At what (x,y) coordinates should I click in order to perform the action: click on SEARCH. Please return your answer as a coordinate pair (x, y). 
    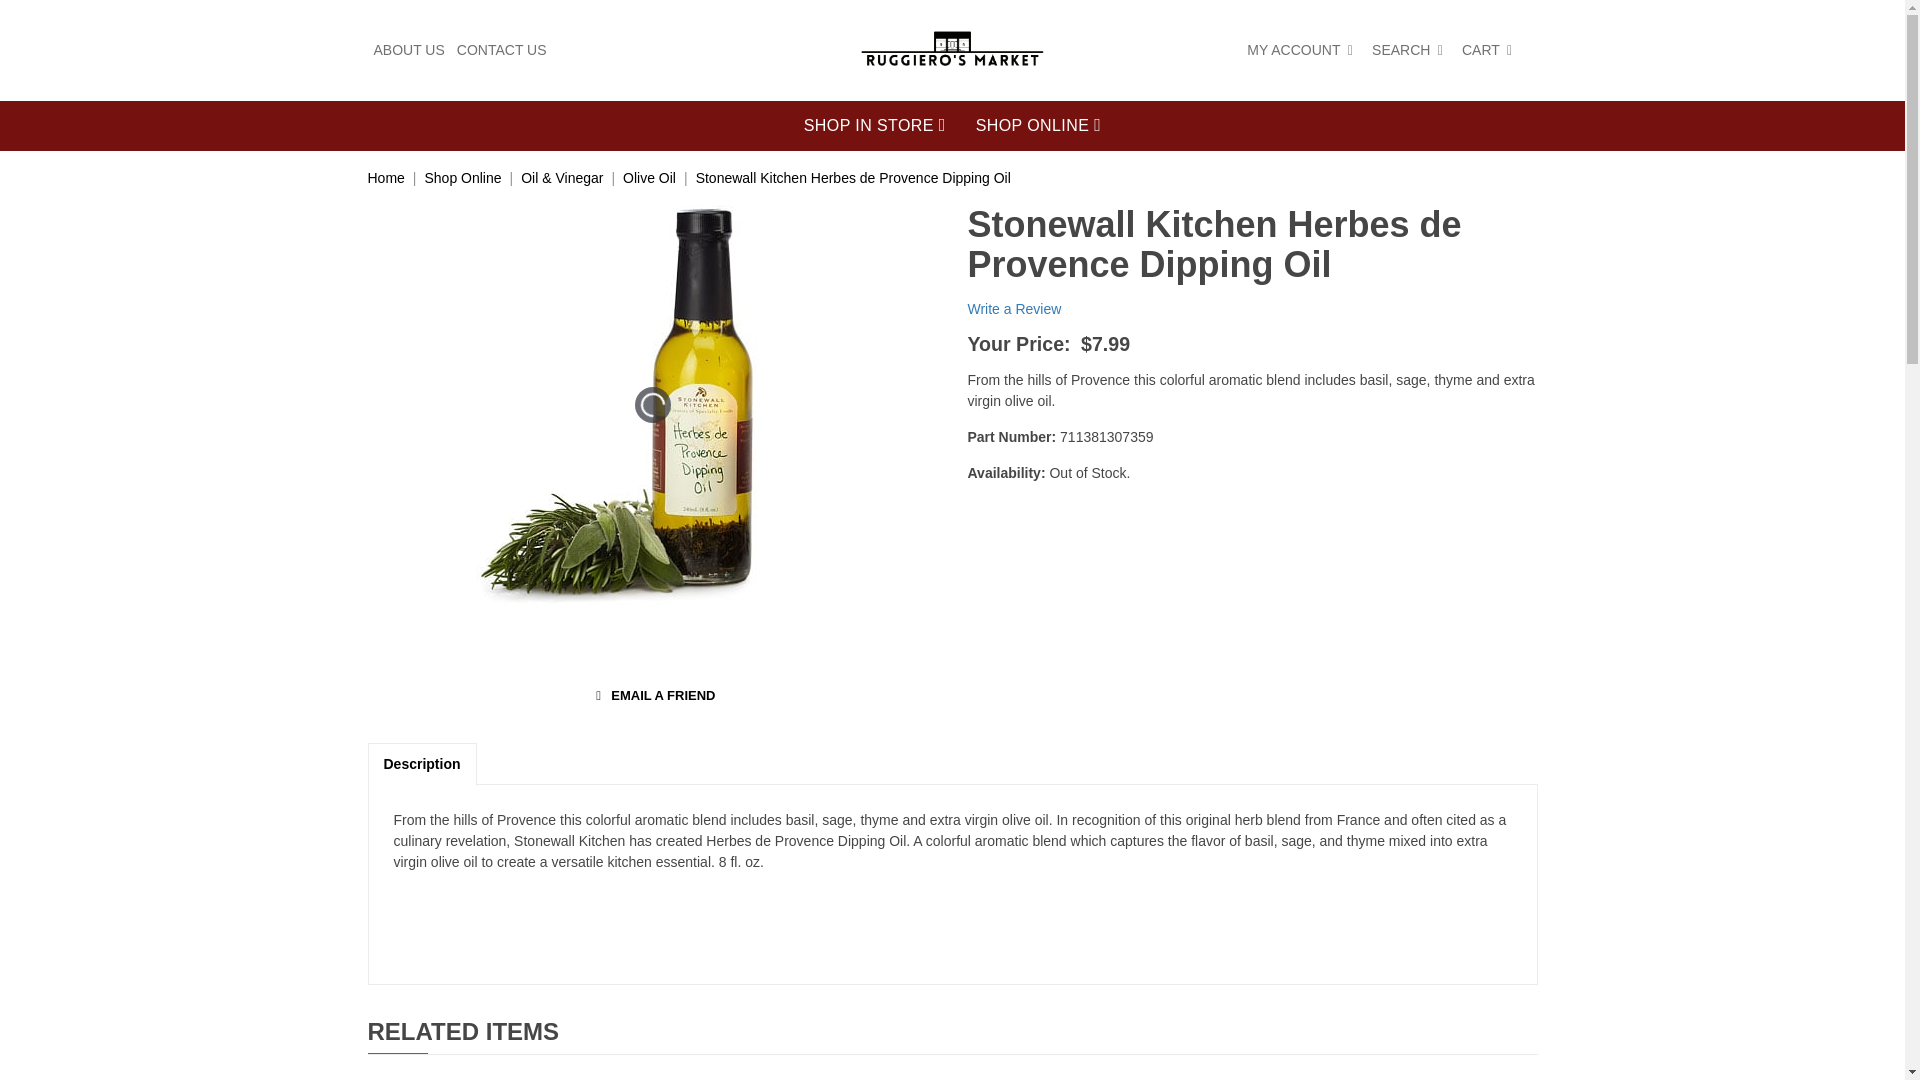
    Looking at the image, I should click on (1410, 50).